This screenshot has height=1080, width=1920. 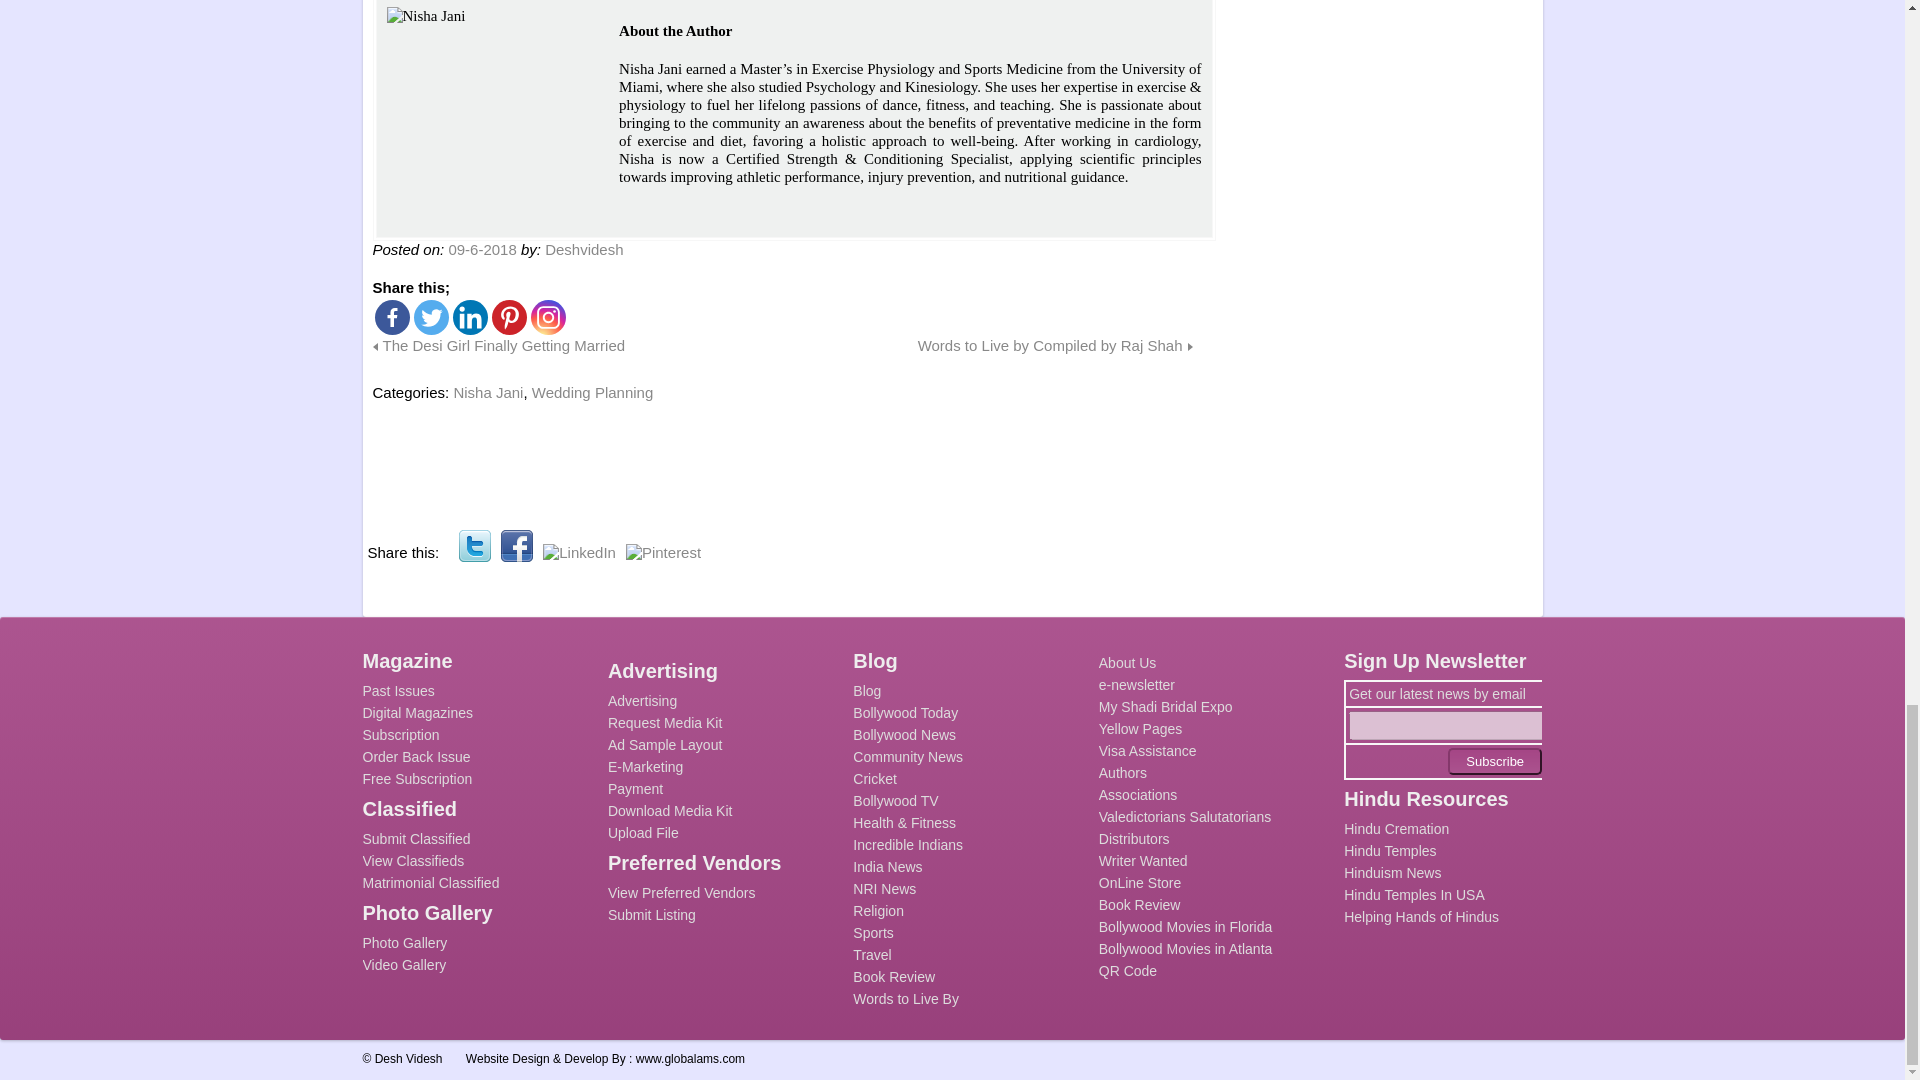 I want to click on Subscribe, so click(x=1494, y=762).